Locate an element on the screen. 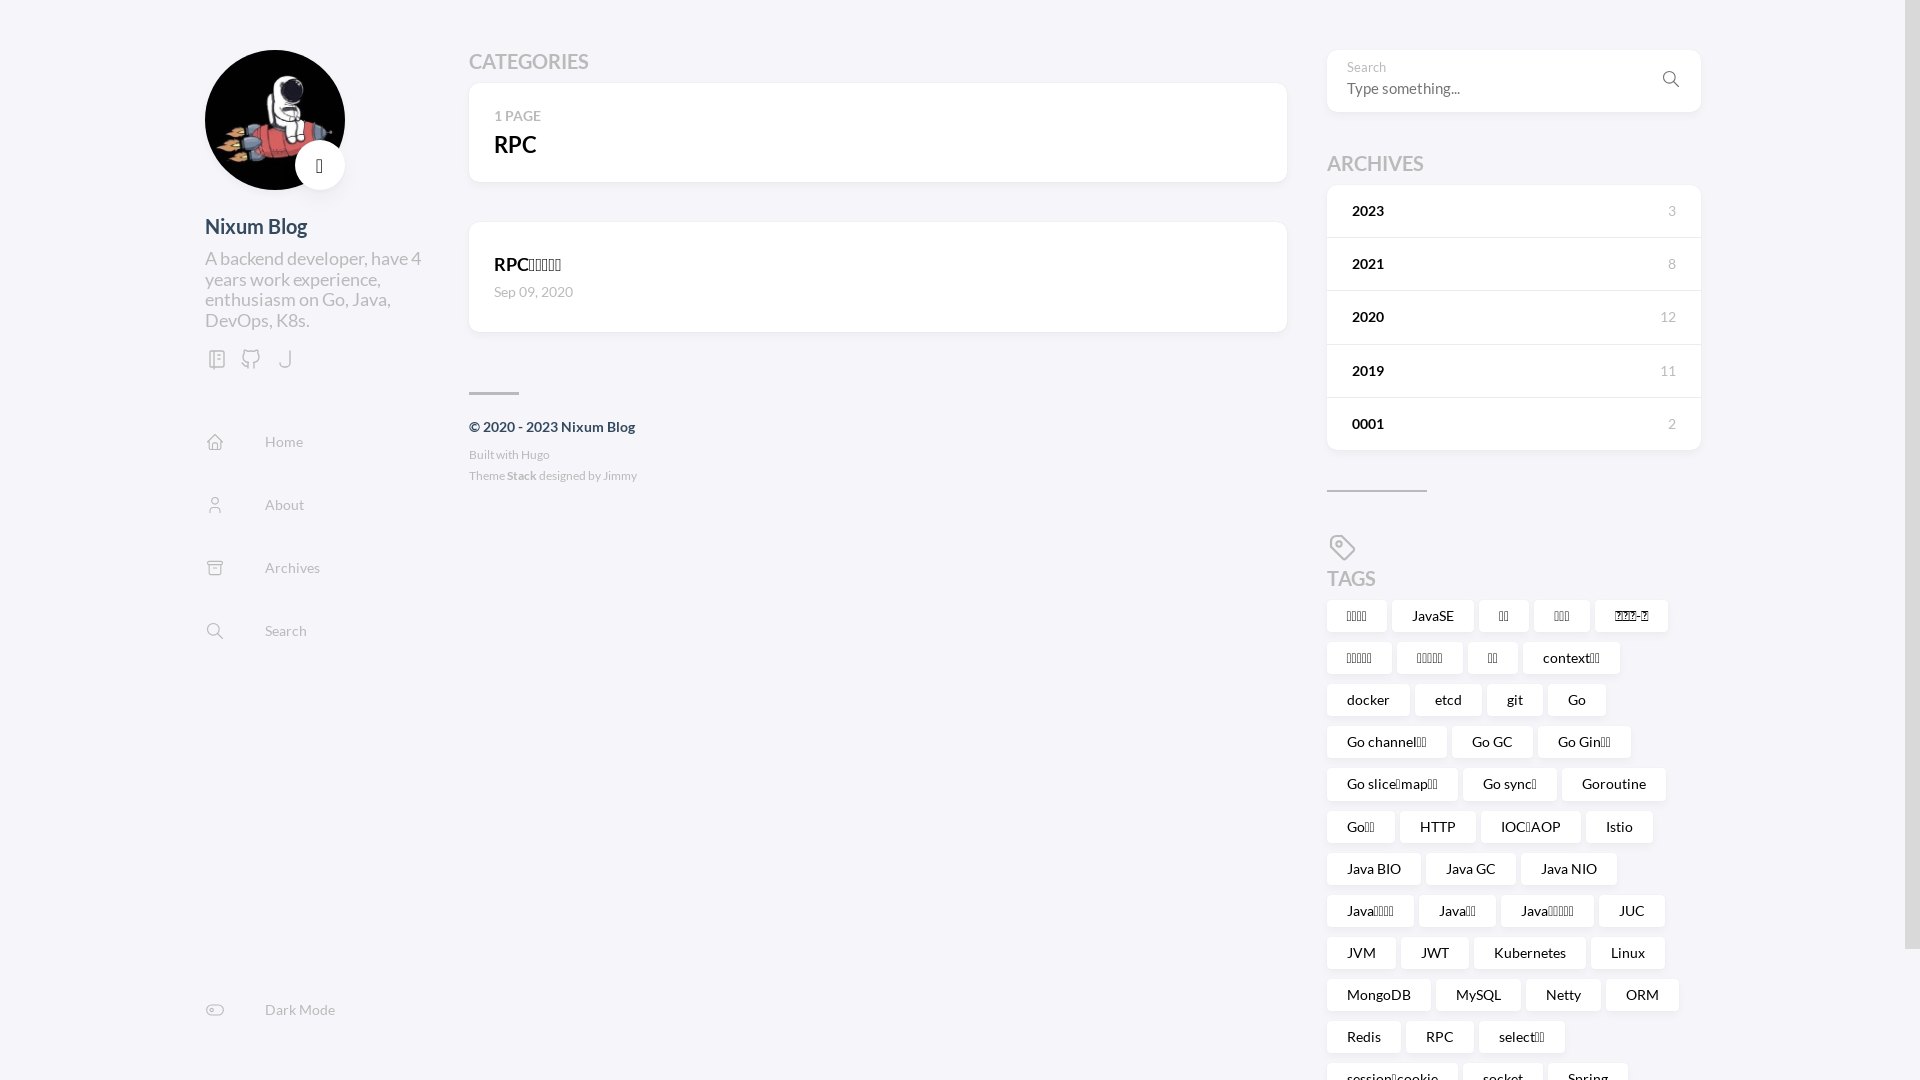 This screenshot has width=1920, height=1080. Nixum Blog is located at coordinates (255, 226).